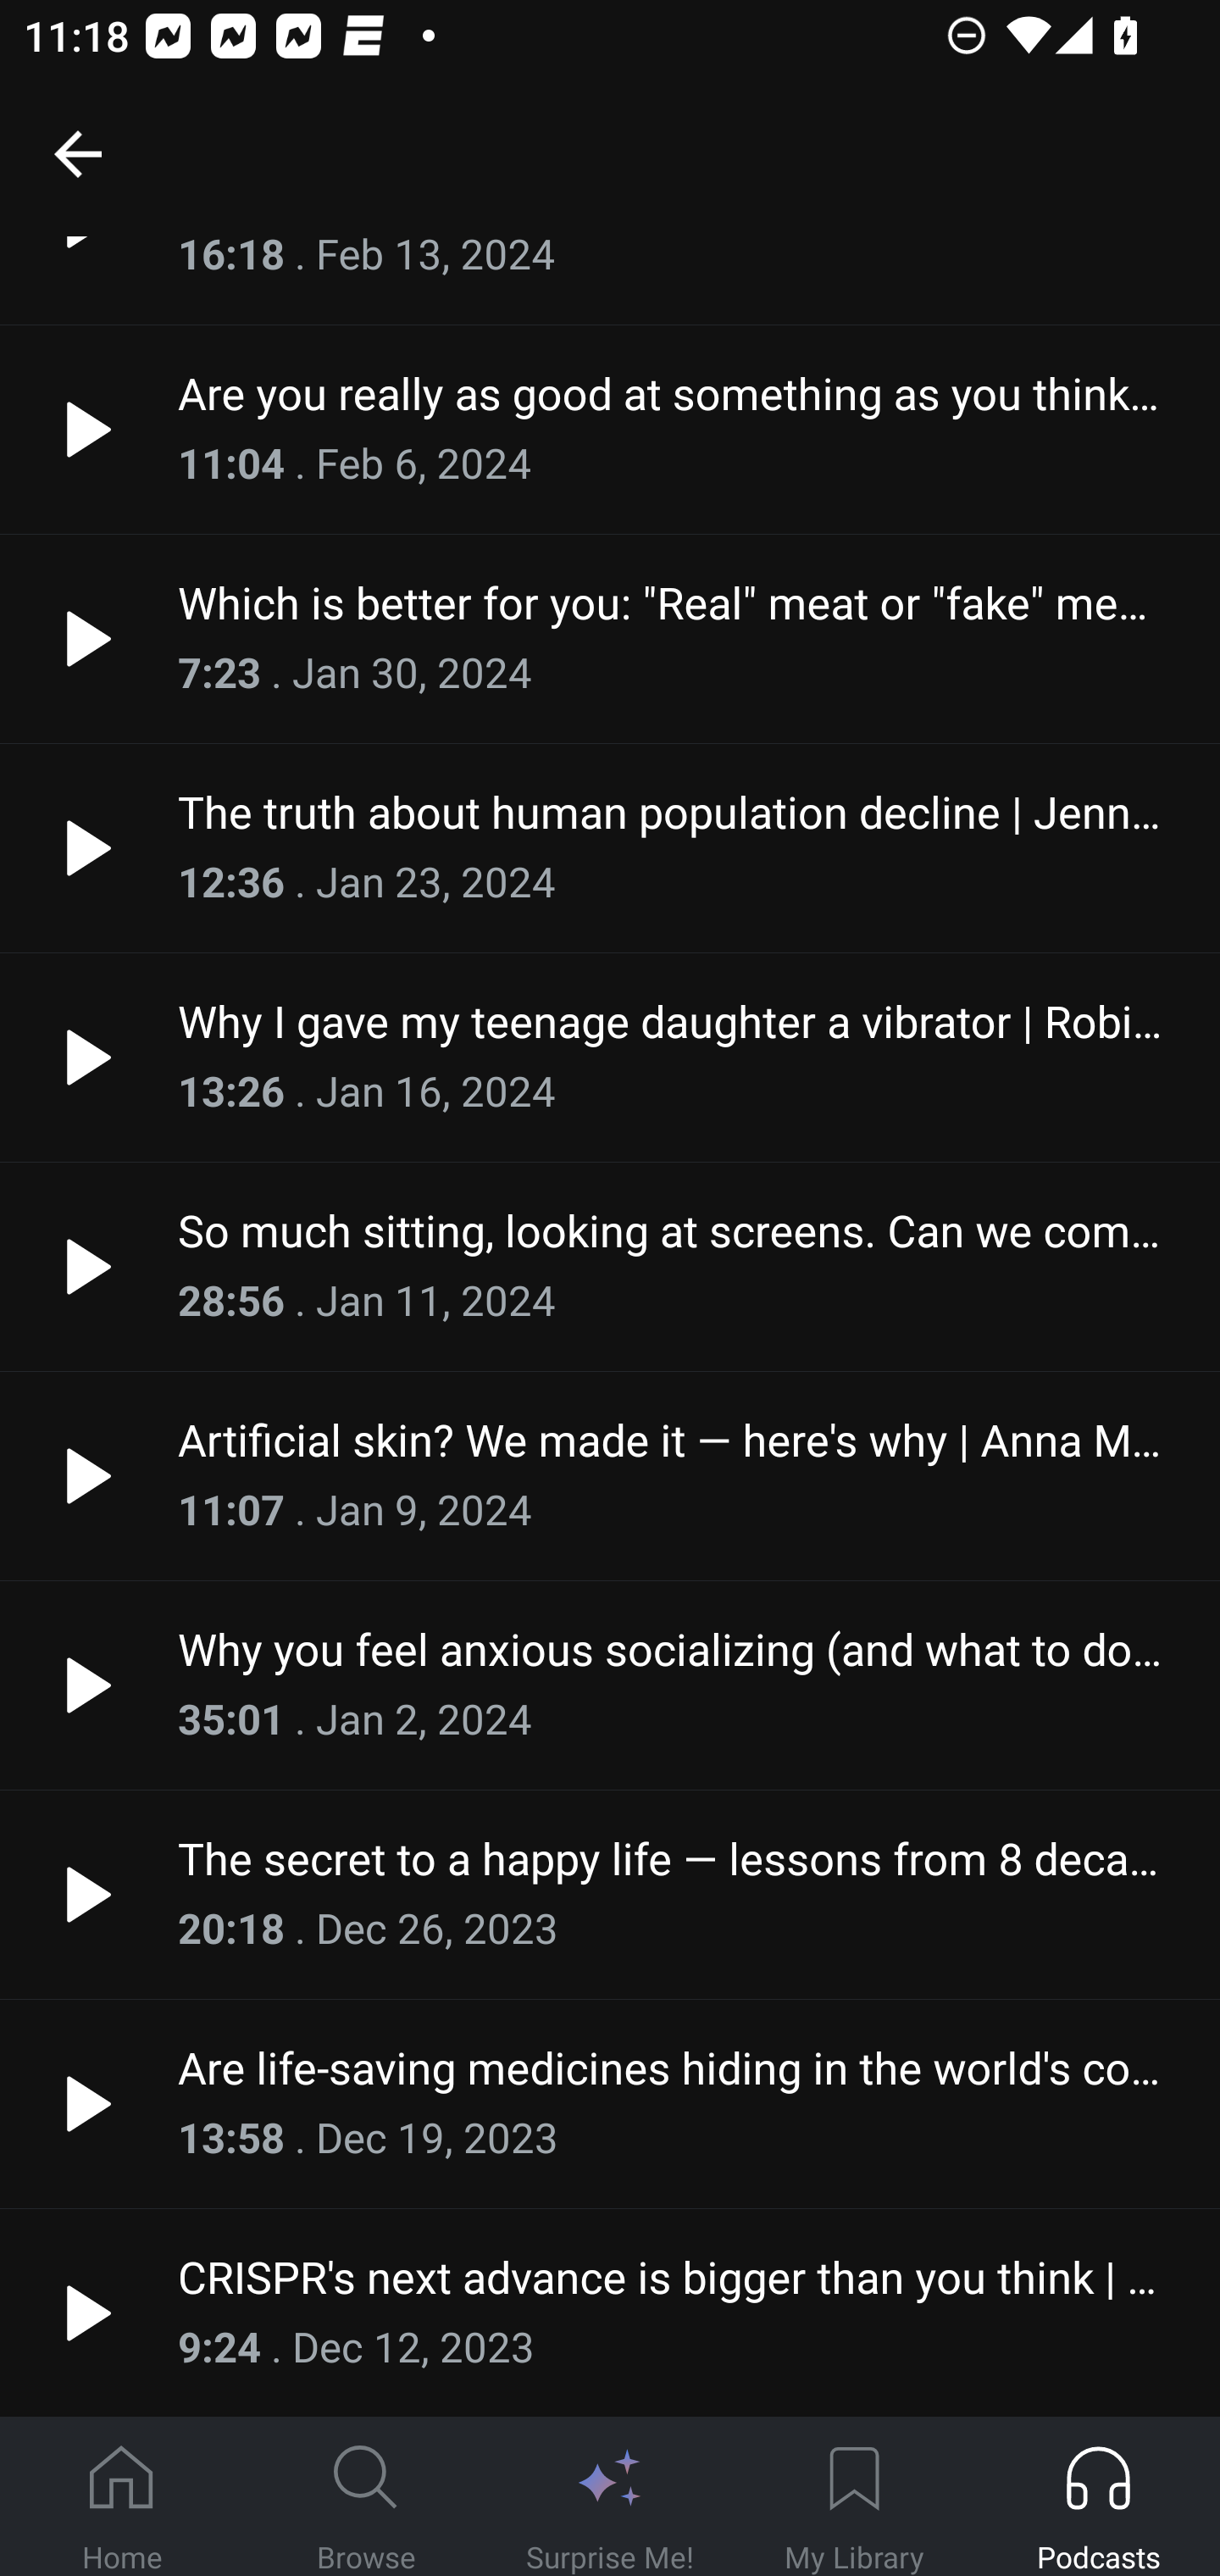  What do you see at coordinates (122, 2497) in the screenshot?
I see `Home` at bounding box center [122, 2497].